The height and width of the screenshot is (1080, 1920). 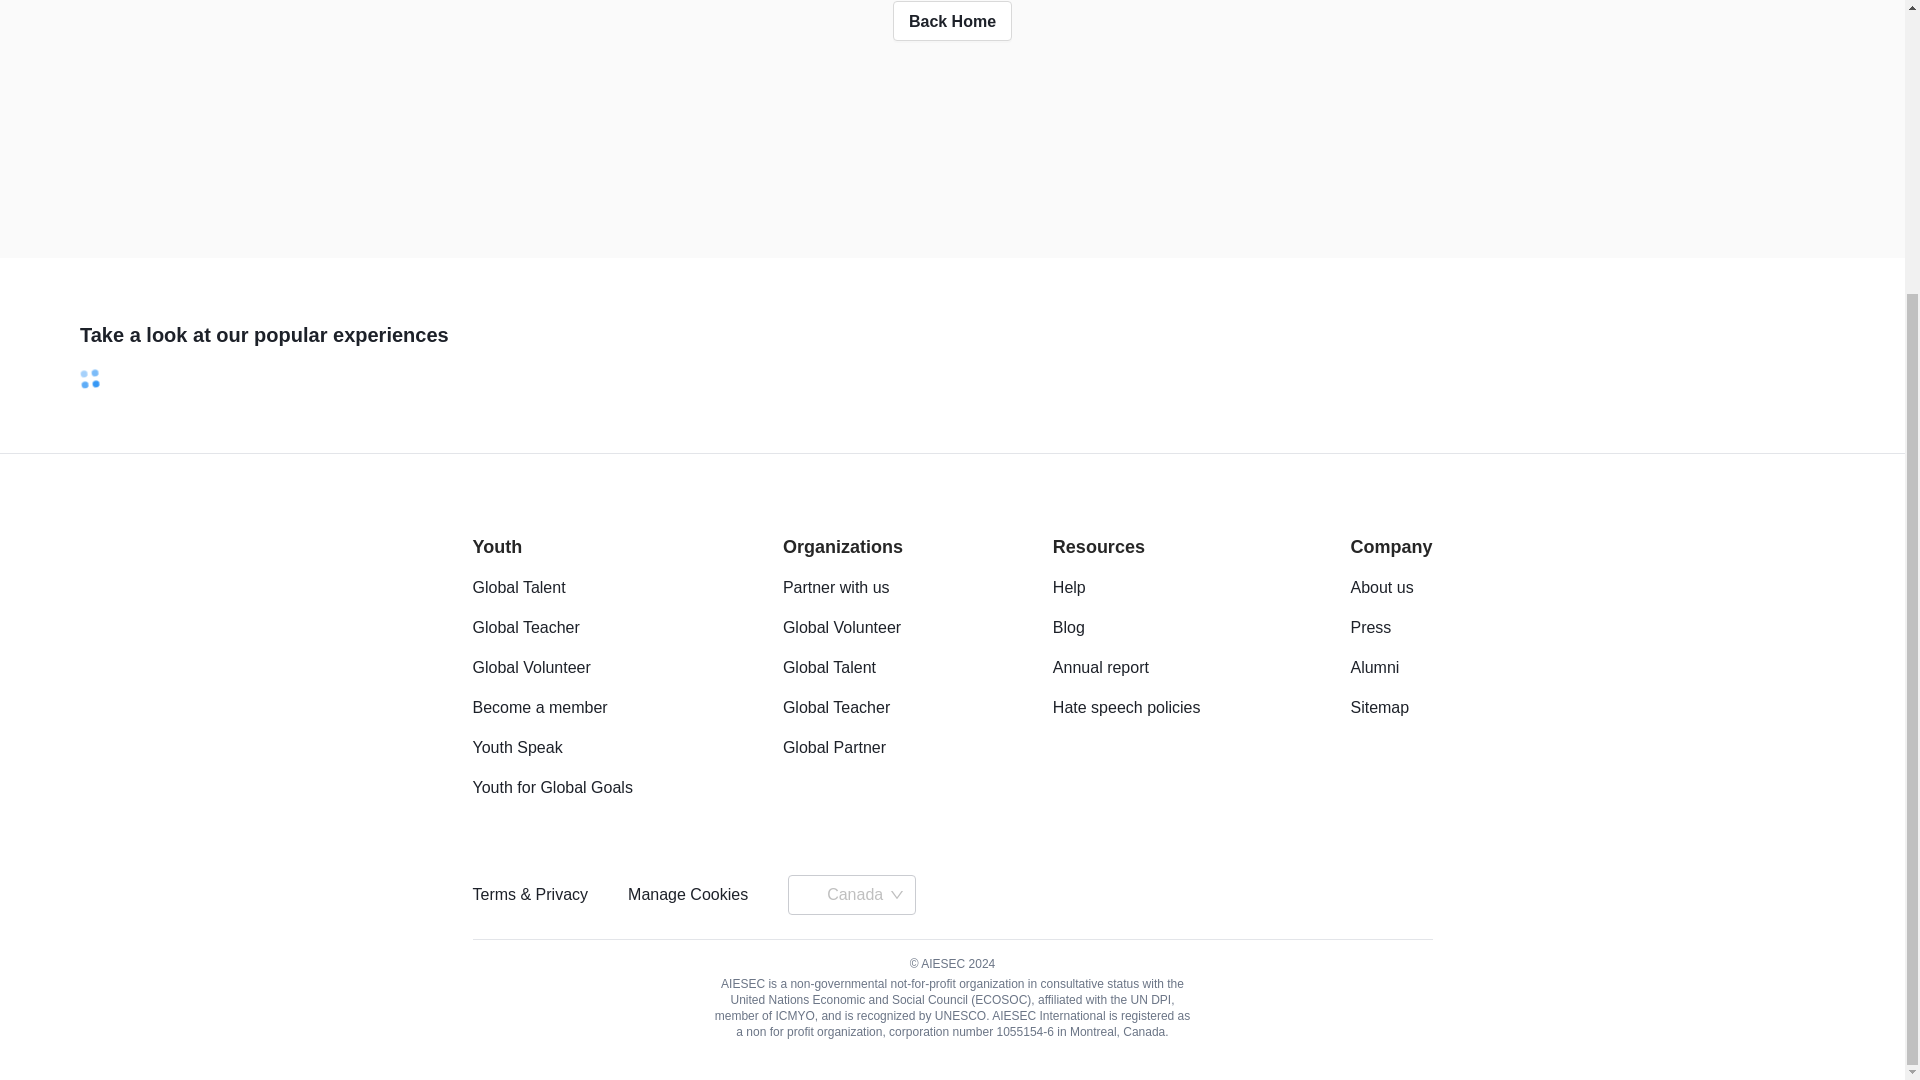 What do you see at coordinates (526, 627) in the screenshot?
I see `Global Teacher` at bounding box center [526, 627].